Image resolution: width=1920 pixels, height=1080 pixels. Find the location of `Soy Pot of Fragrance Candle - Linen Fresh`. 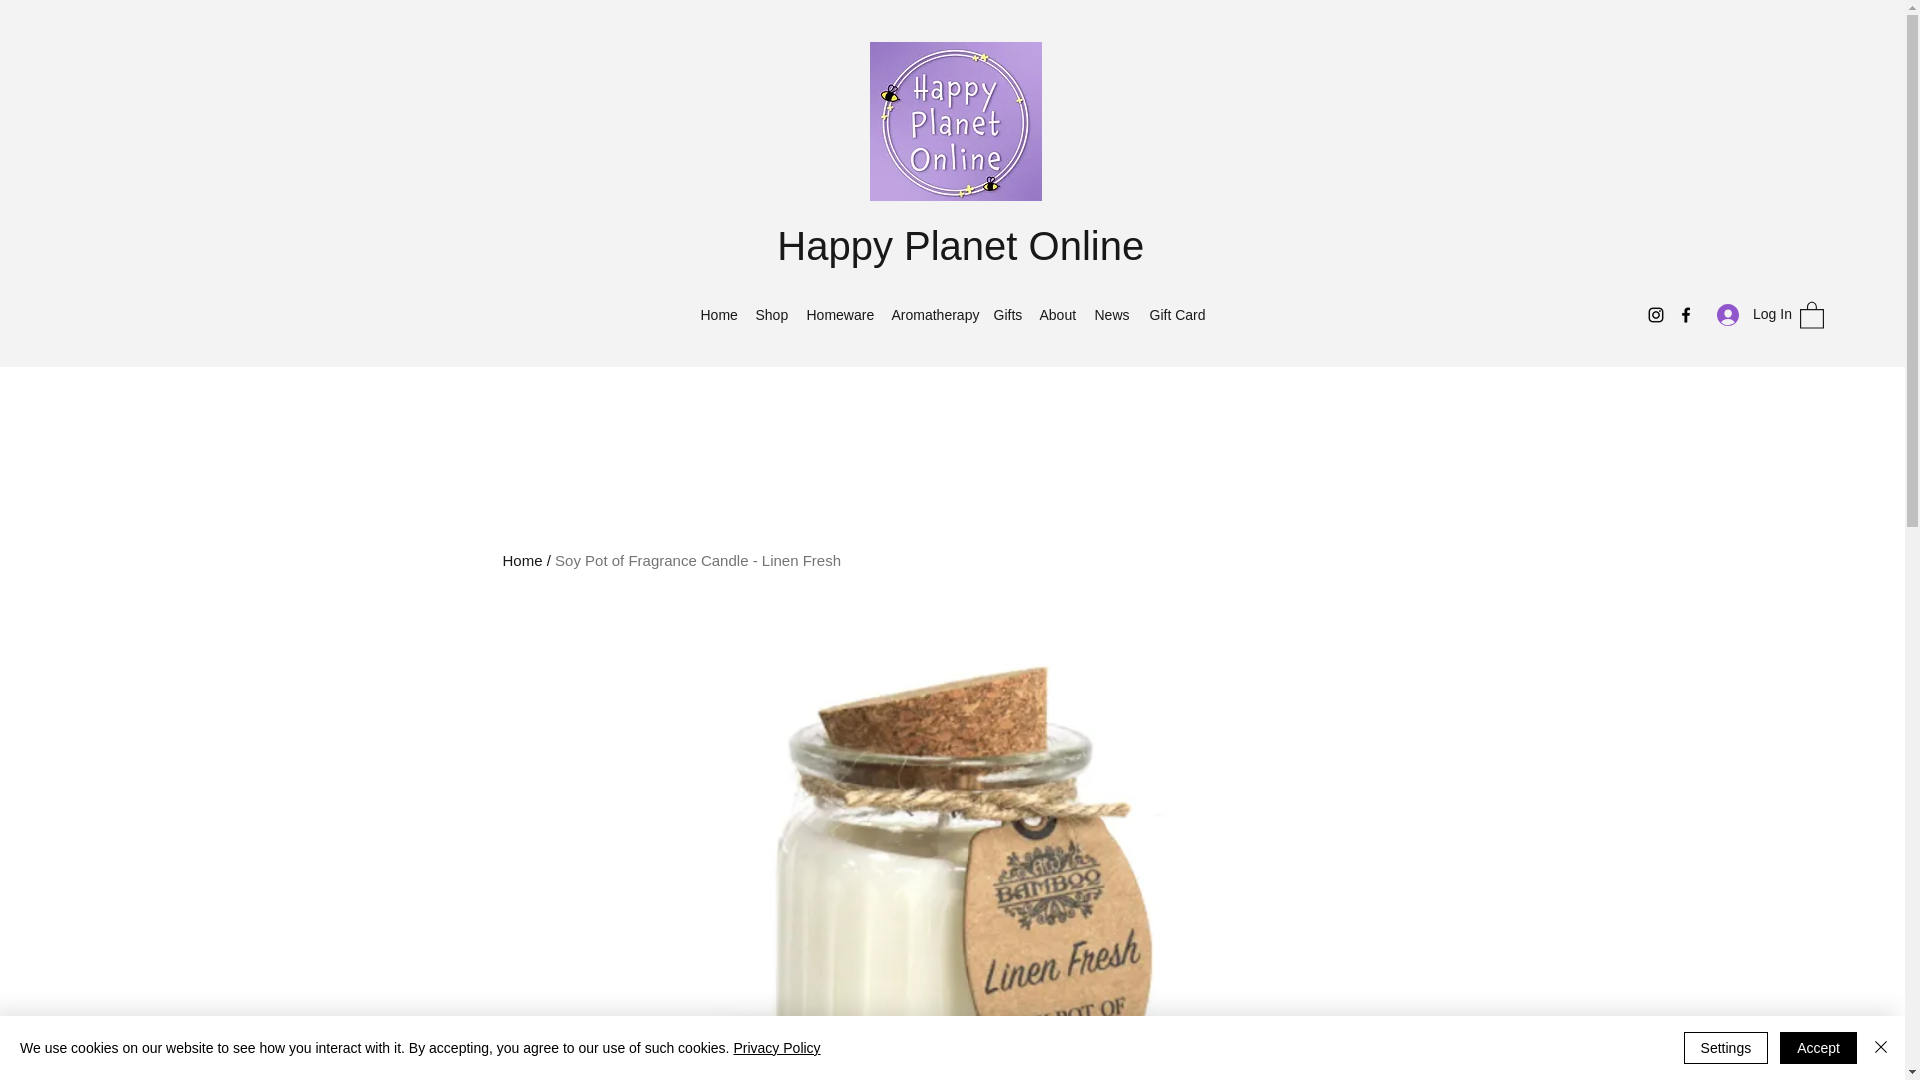

Soy Pot of Fragrance Candle - Linen Fresh is located at coordinates (697, 560).